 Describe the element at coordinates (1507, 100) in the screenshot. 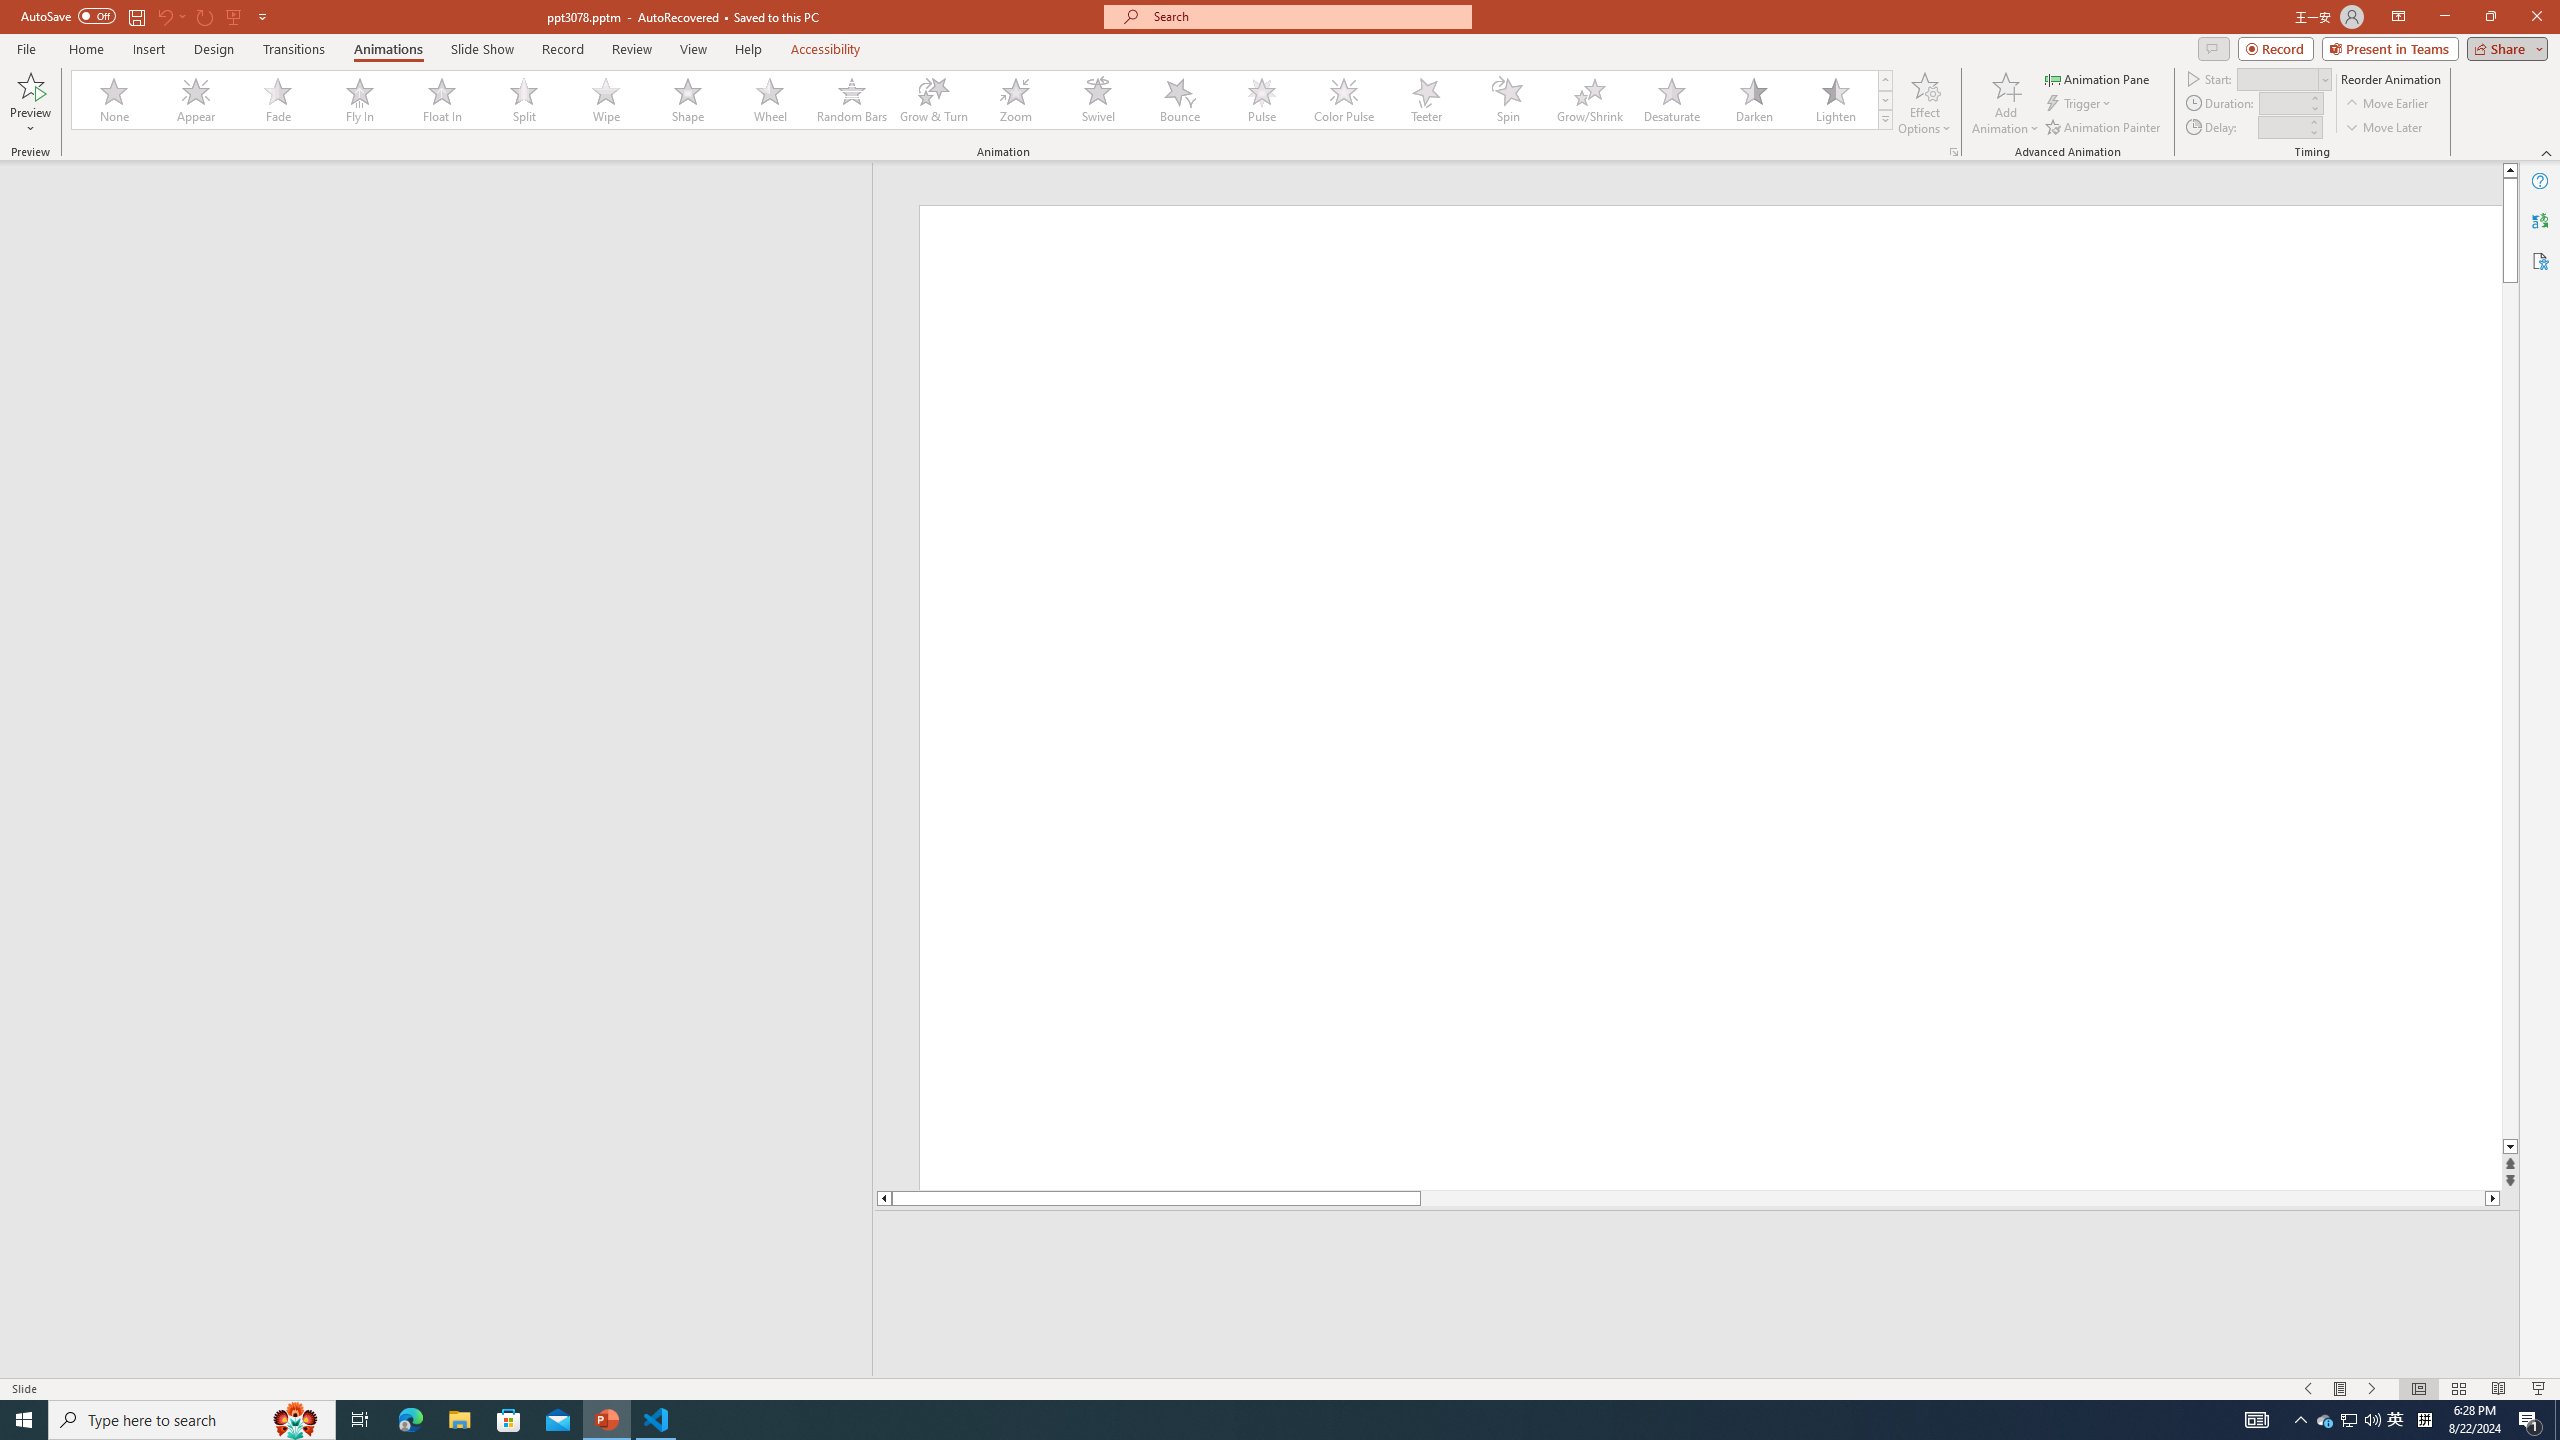

I see `Spin` at that location.